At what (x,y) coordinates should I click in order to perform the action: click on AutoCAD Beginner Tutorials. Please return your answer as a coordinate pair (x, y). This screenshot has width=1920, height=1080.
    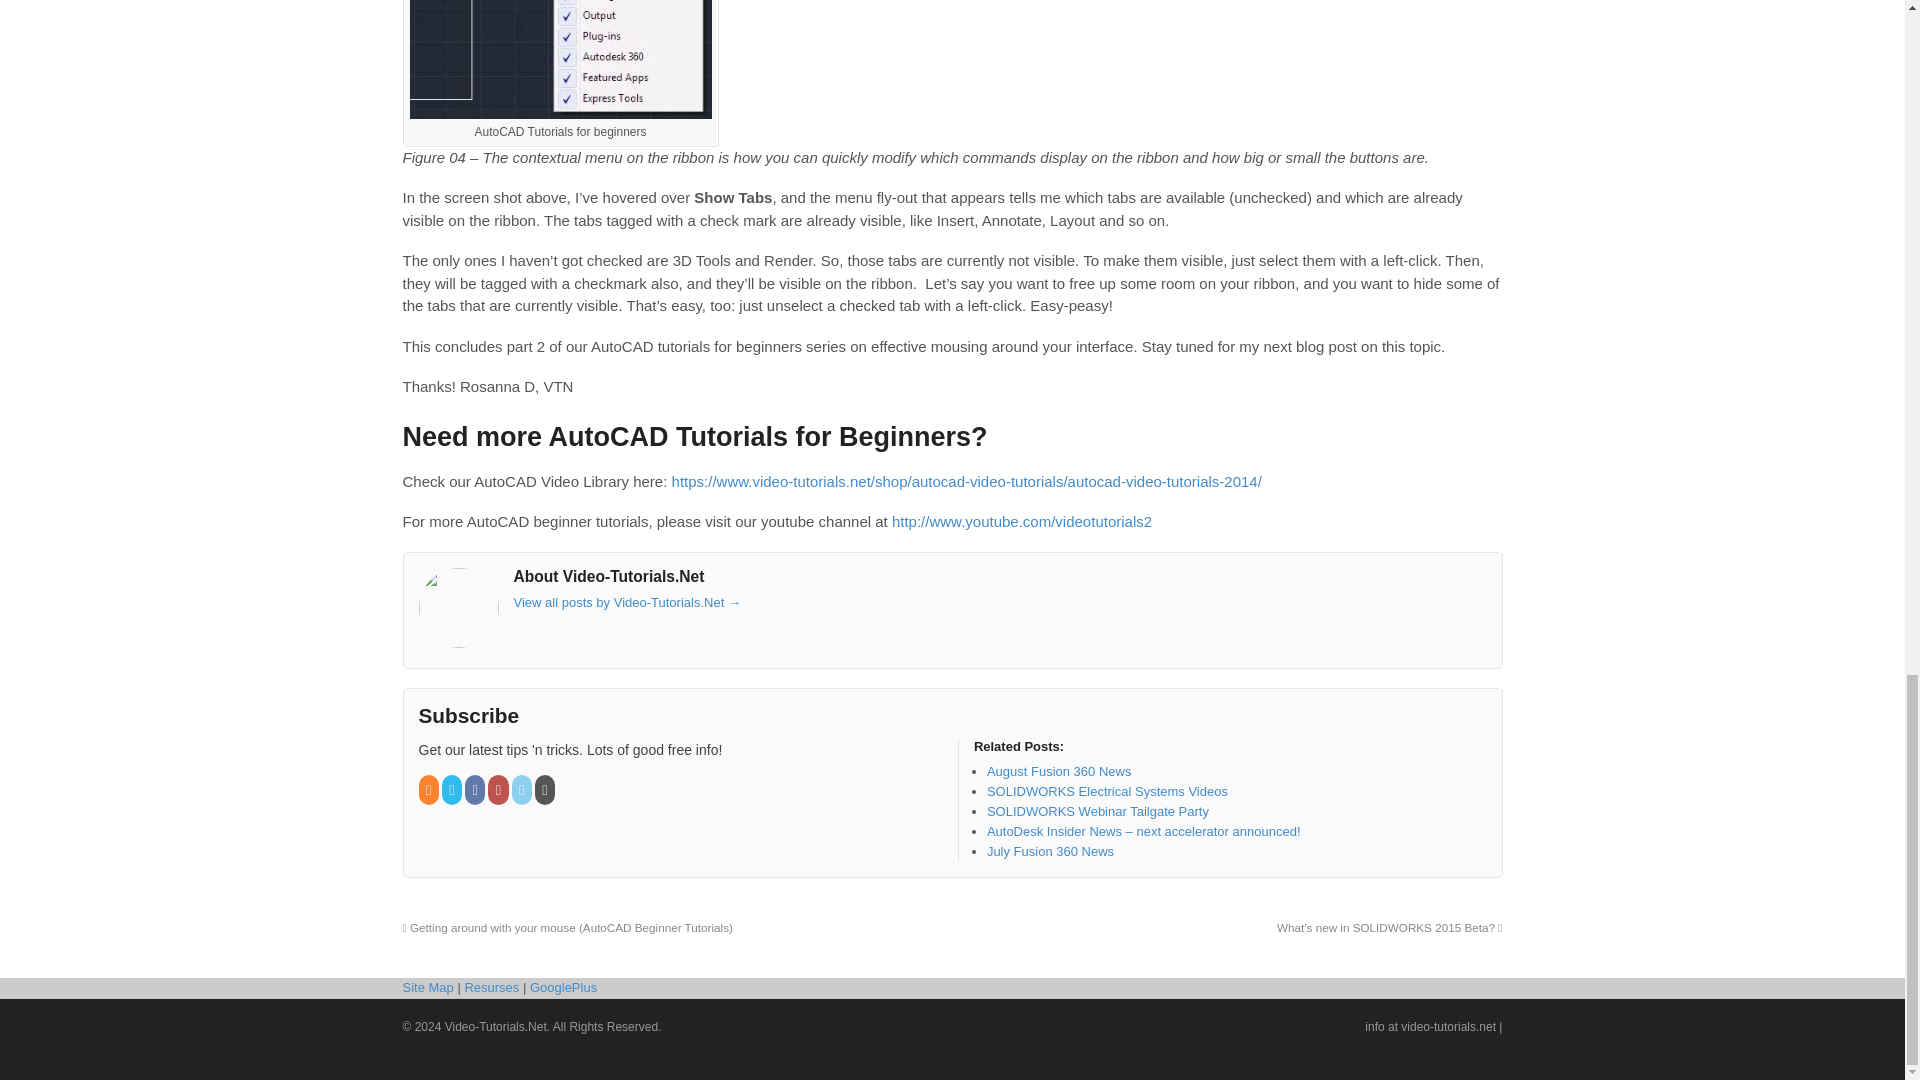
    Looking at the image, I should click on (966, 482).